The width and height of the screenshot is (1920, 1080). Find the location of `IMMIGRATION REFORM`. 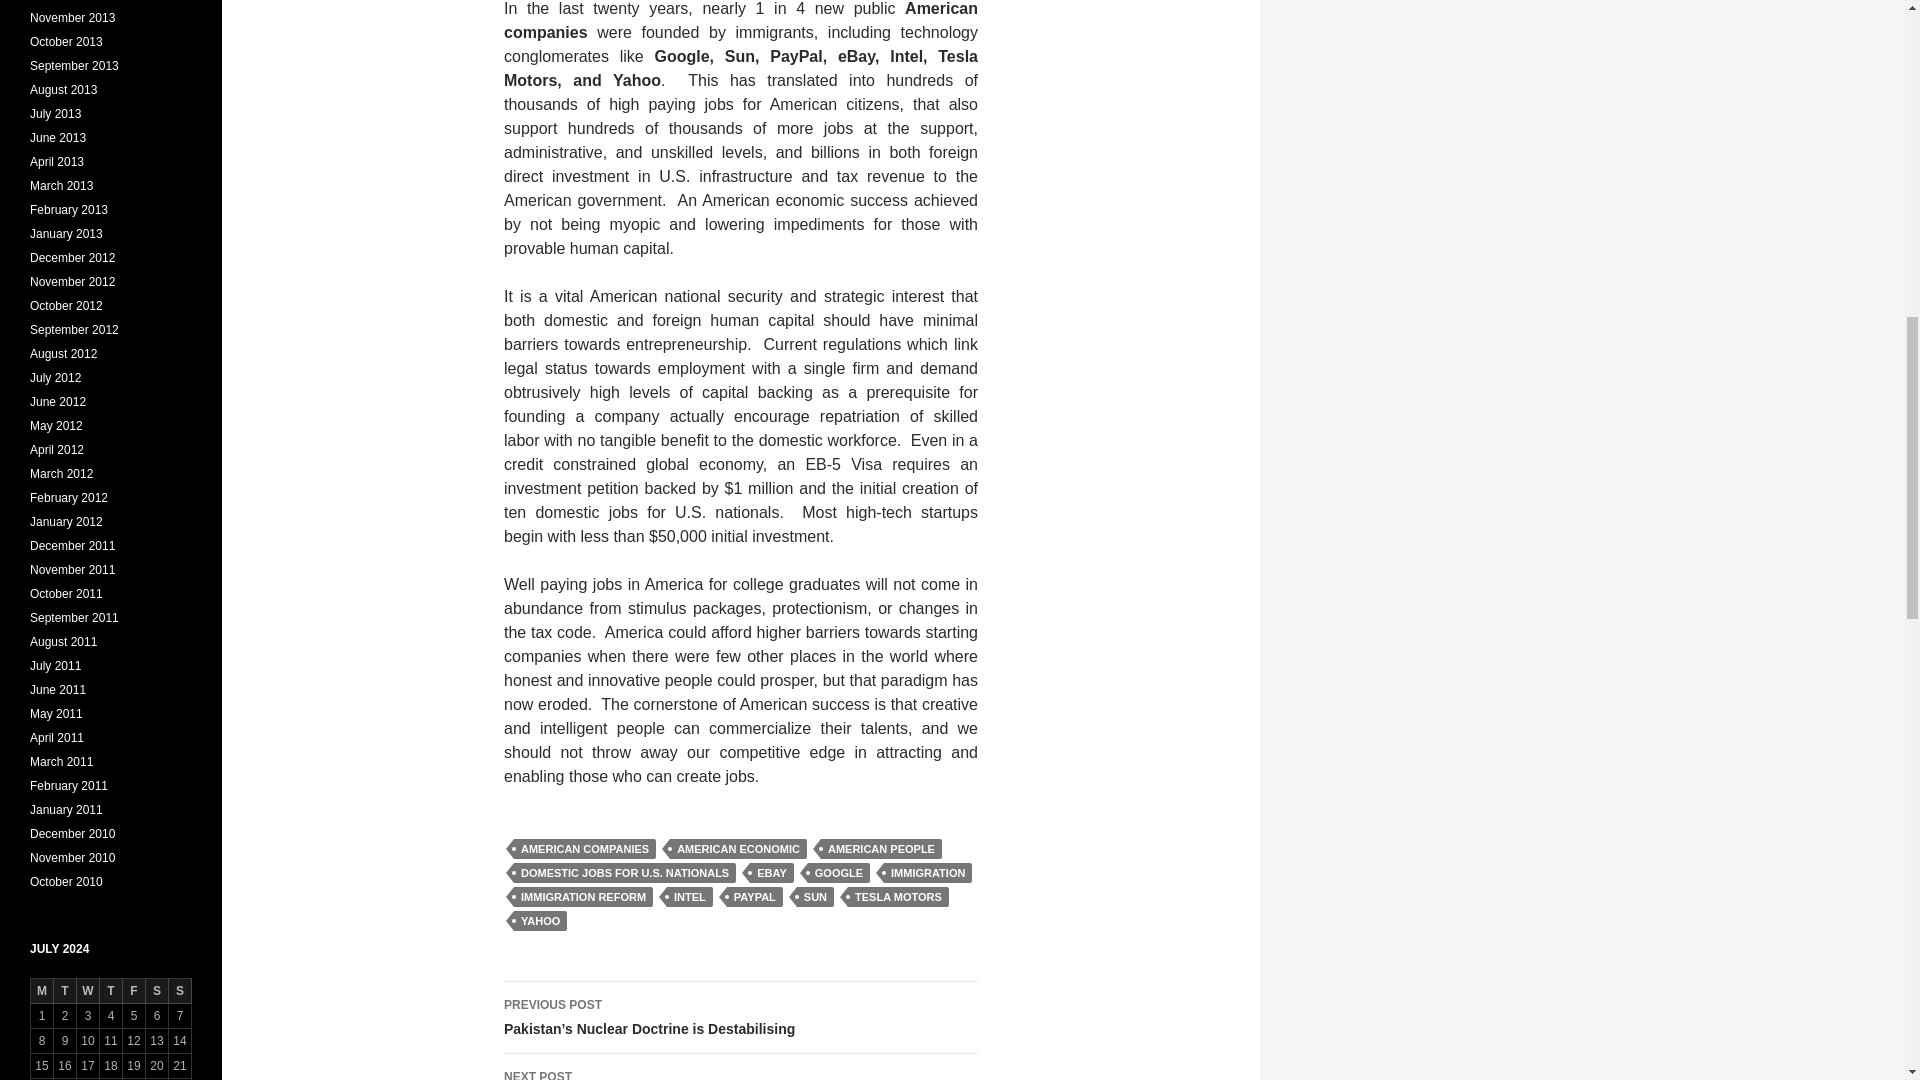

IMMIGRATION REFORM is located at coordinates (583, 896).